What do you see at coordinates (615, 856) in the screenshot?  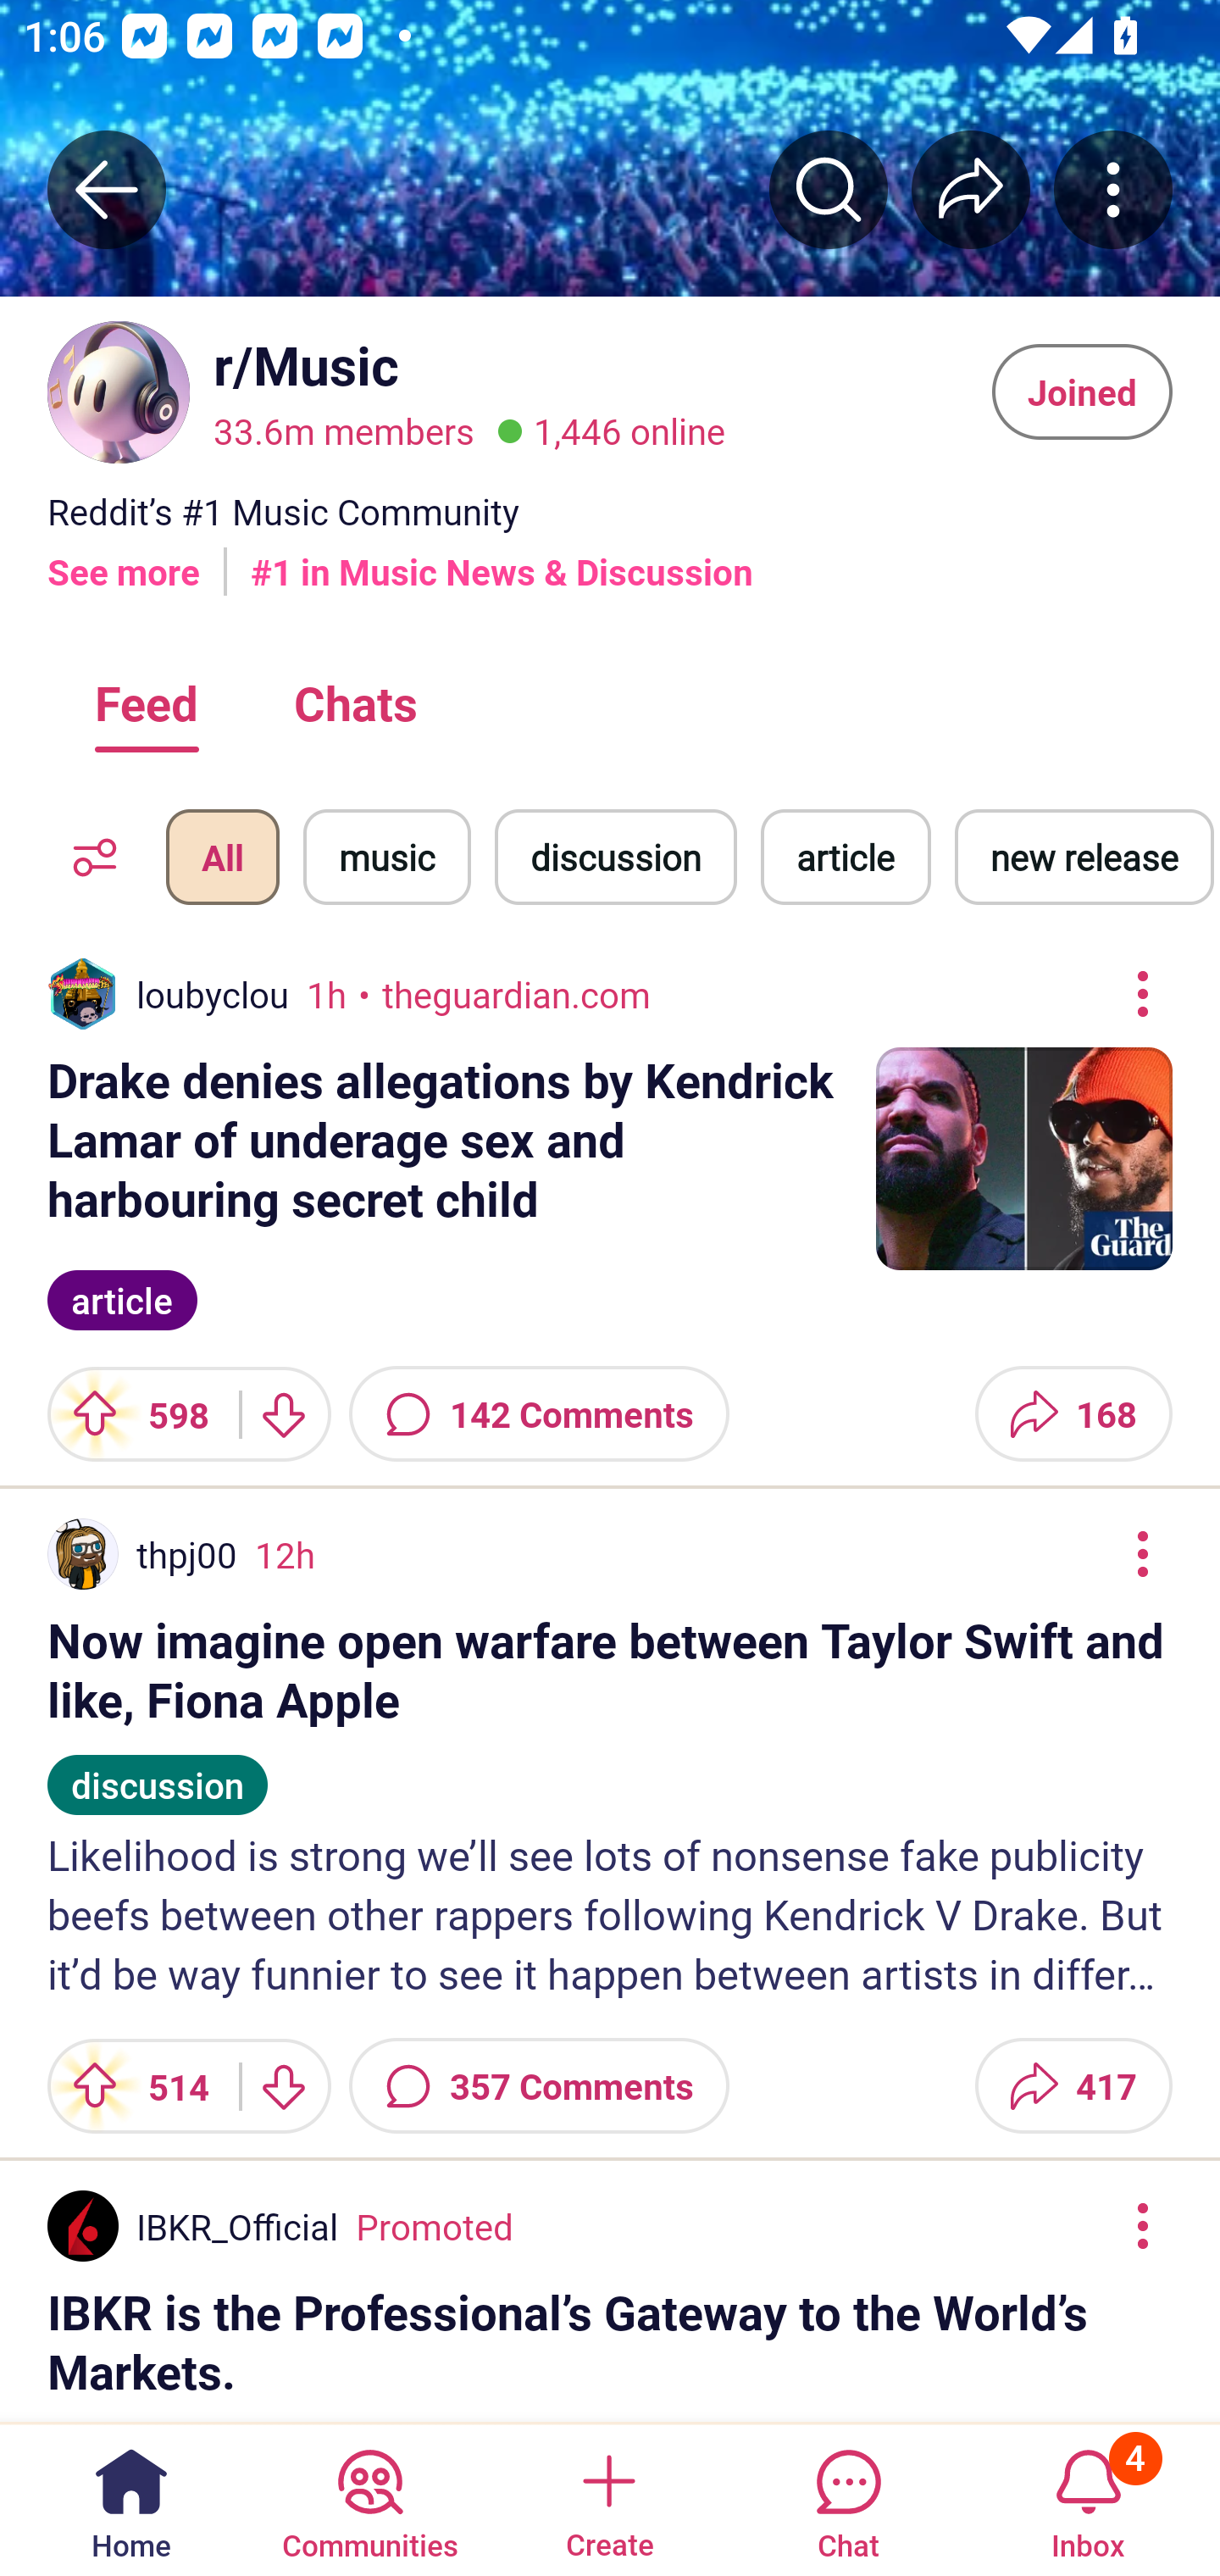 I see `discussion` at bounding box center [615, 856].